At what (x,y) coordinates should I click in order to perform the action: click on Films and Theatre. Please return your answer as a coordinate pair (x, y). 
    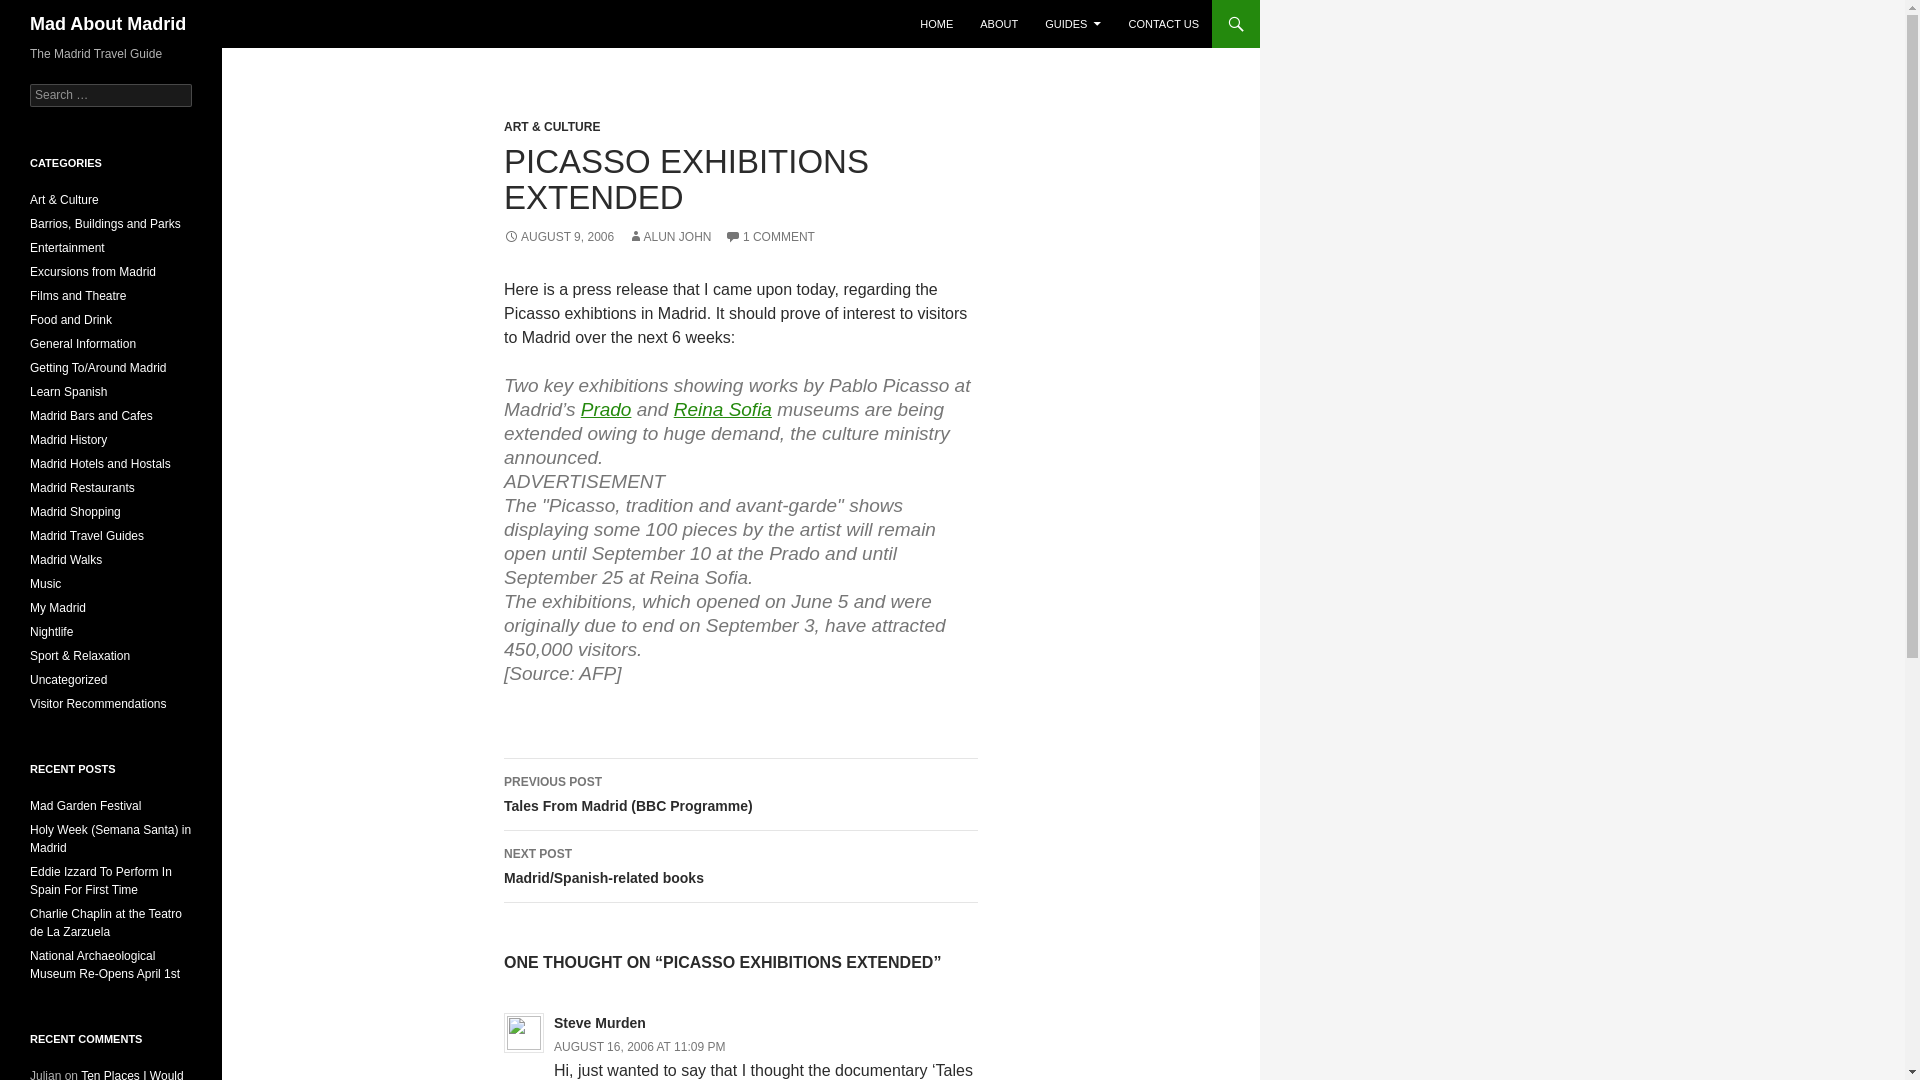
    Looking at the image, I should click on (78, 296).